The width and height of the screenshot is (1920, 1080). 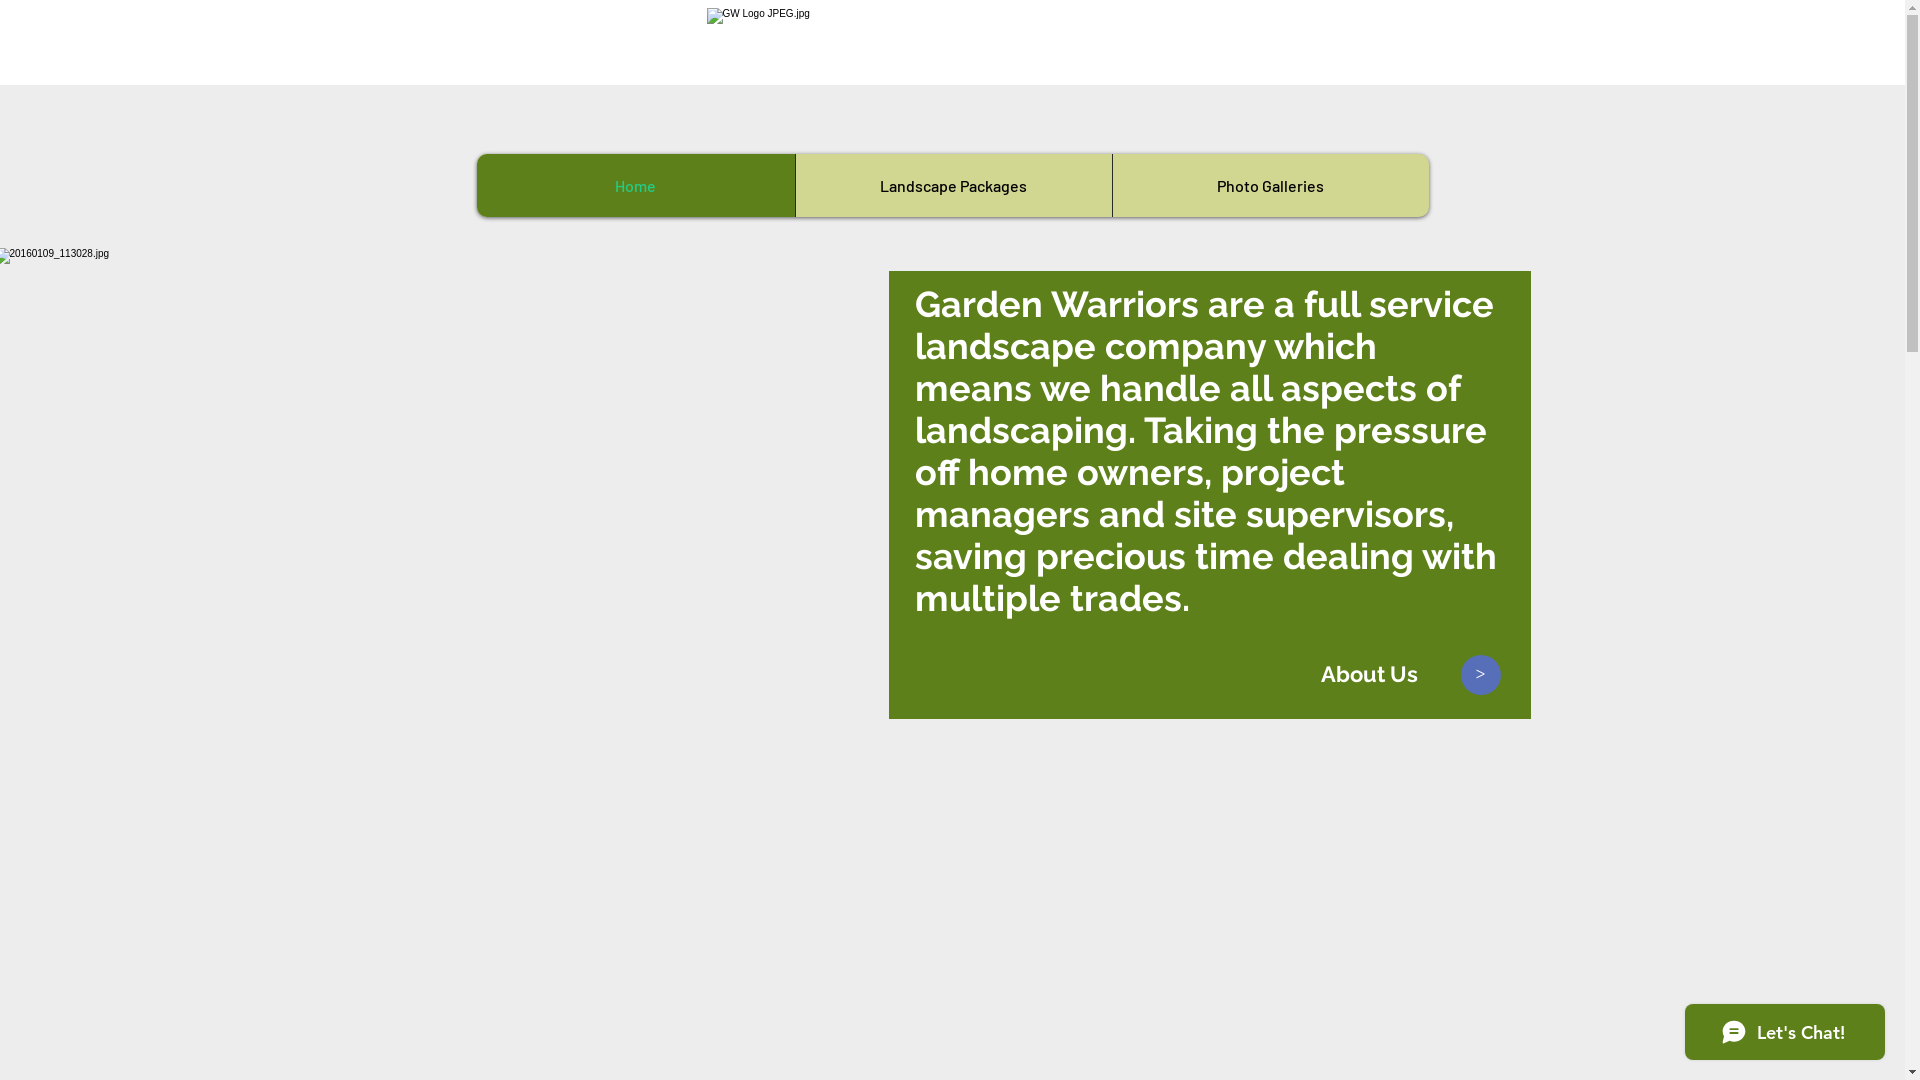 What do you see at coordinates (952, 186) in the screenshot?
I see `Landscape Packages` at bounding box center [952, 186].